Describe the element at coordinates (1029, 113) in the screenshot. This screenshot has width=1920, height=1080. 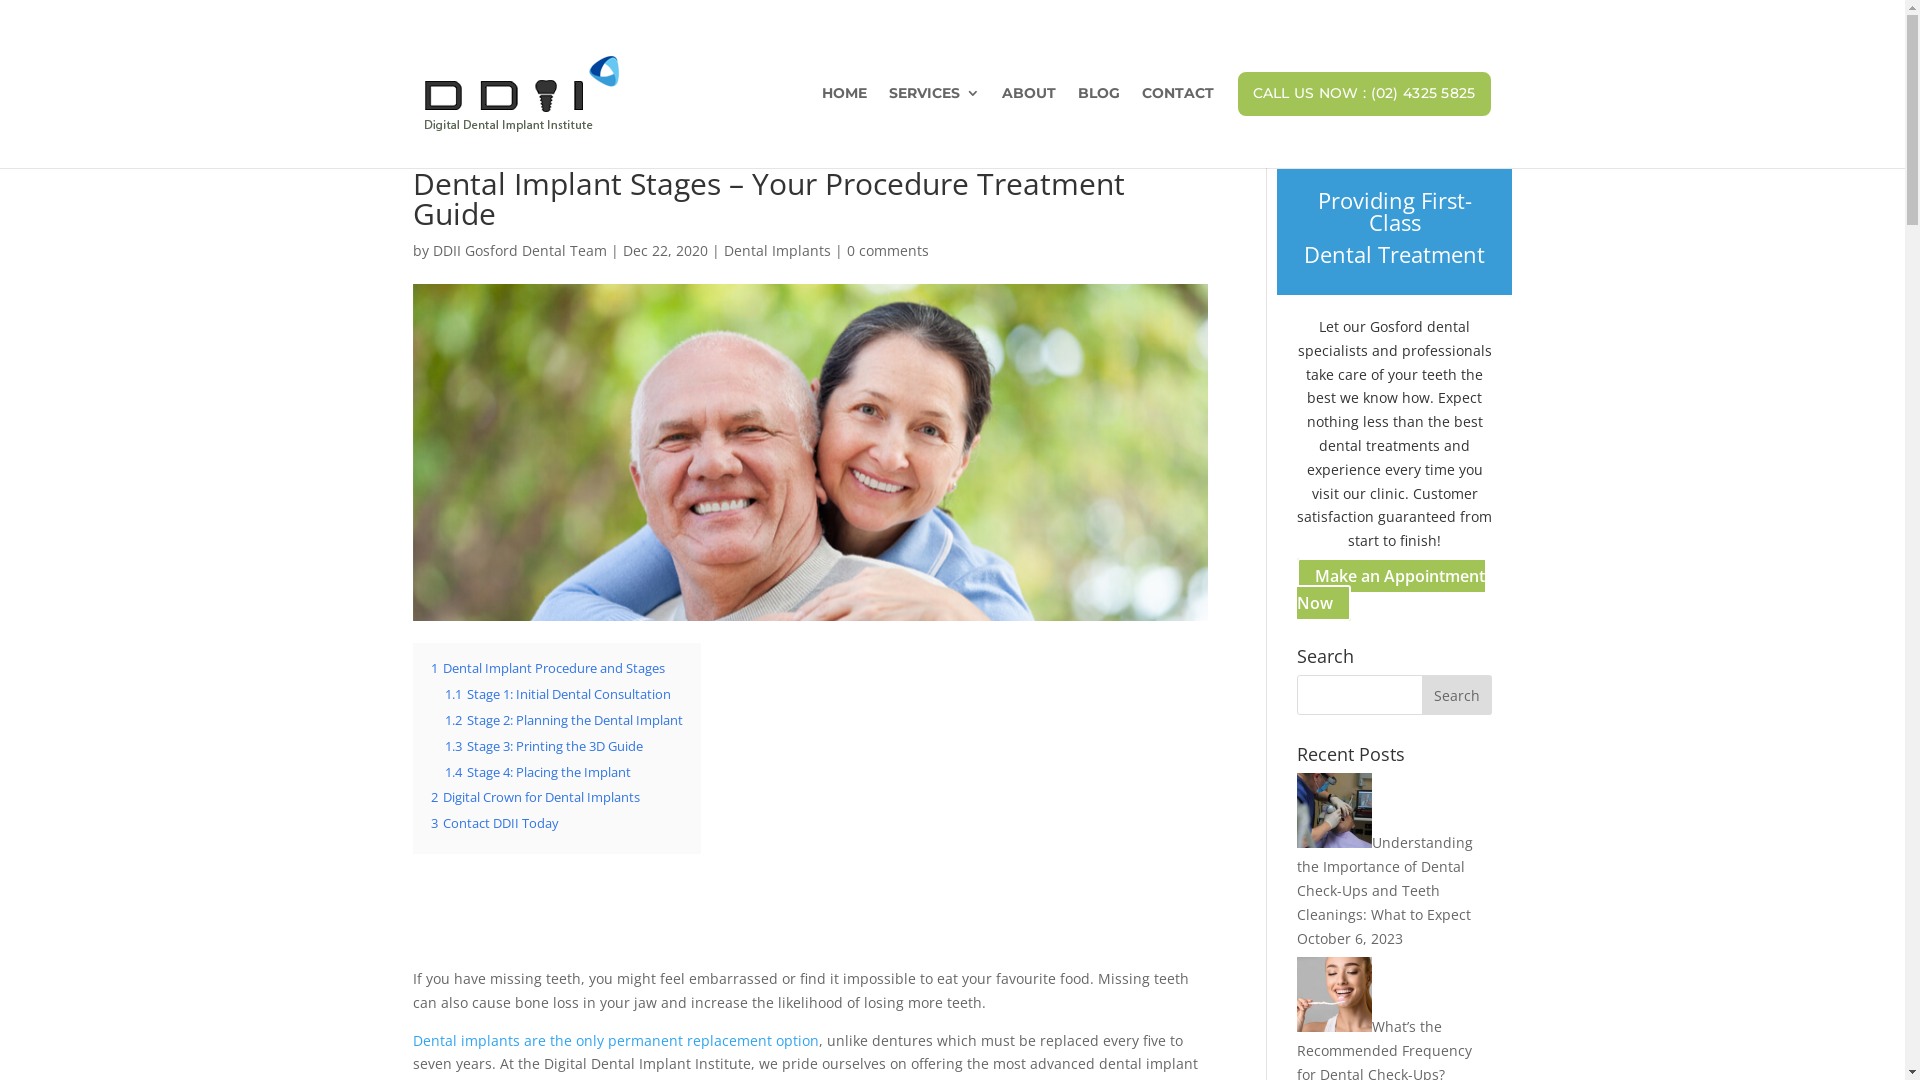
I see `ABOUT` at that location.